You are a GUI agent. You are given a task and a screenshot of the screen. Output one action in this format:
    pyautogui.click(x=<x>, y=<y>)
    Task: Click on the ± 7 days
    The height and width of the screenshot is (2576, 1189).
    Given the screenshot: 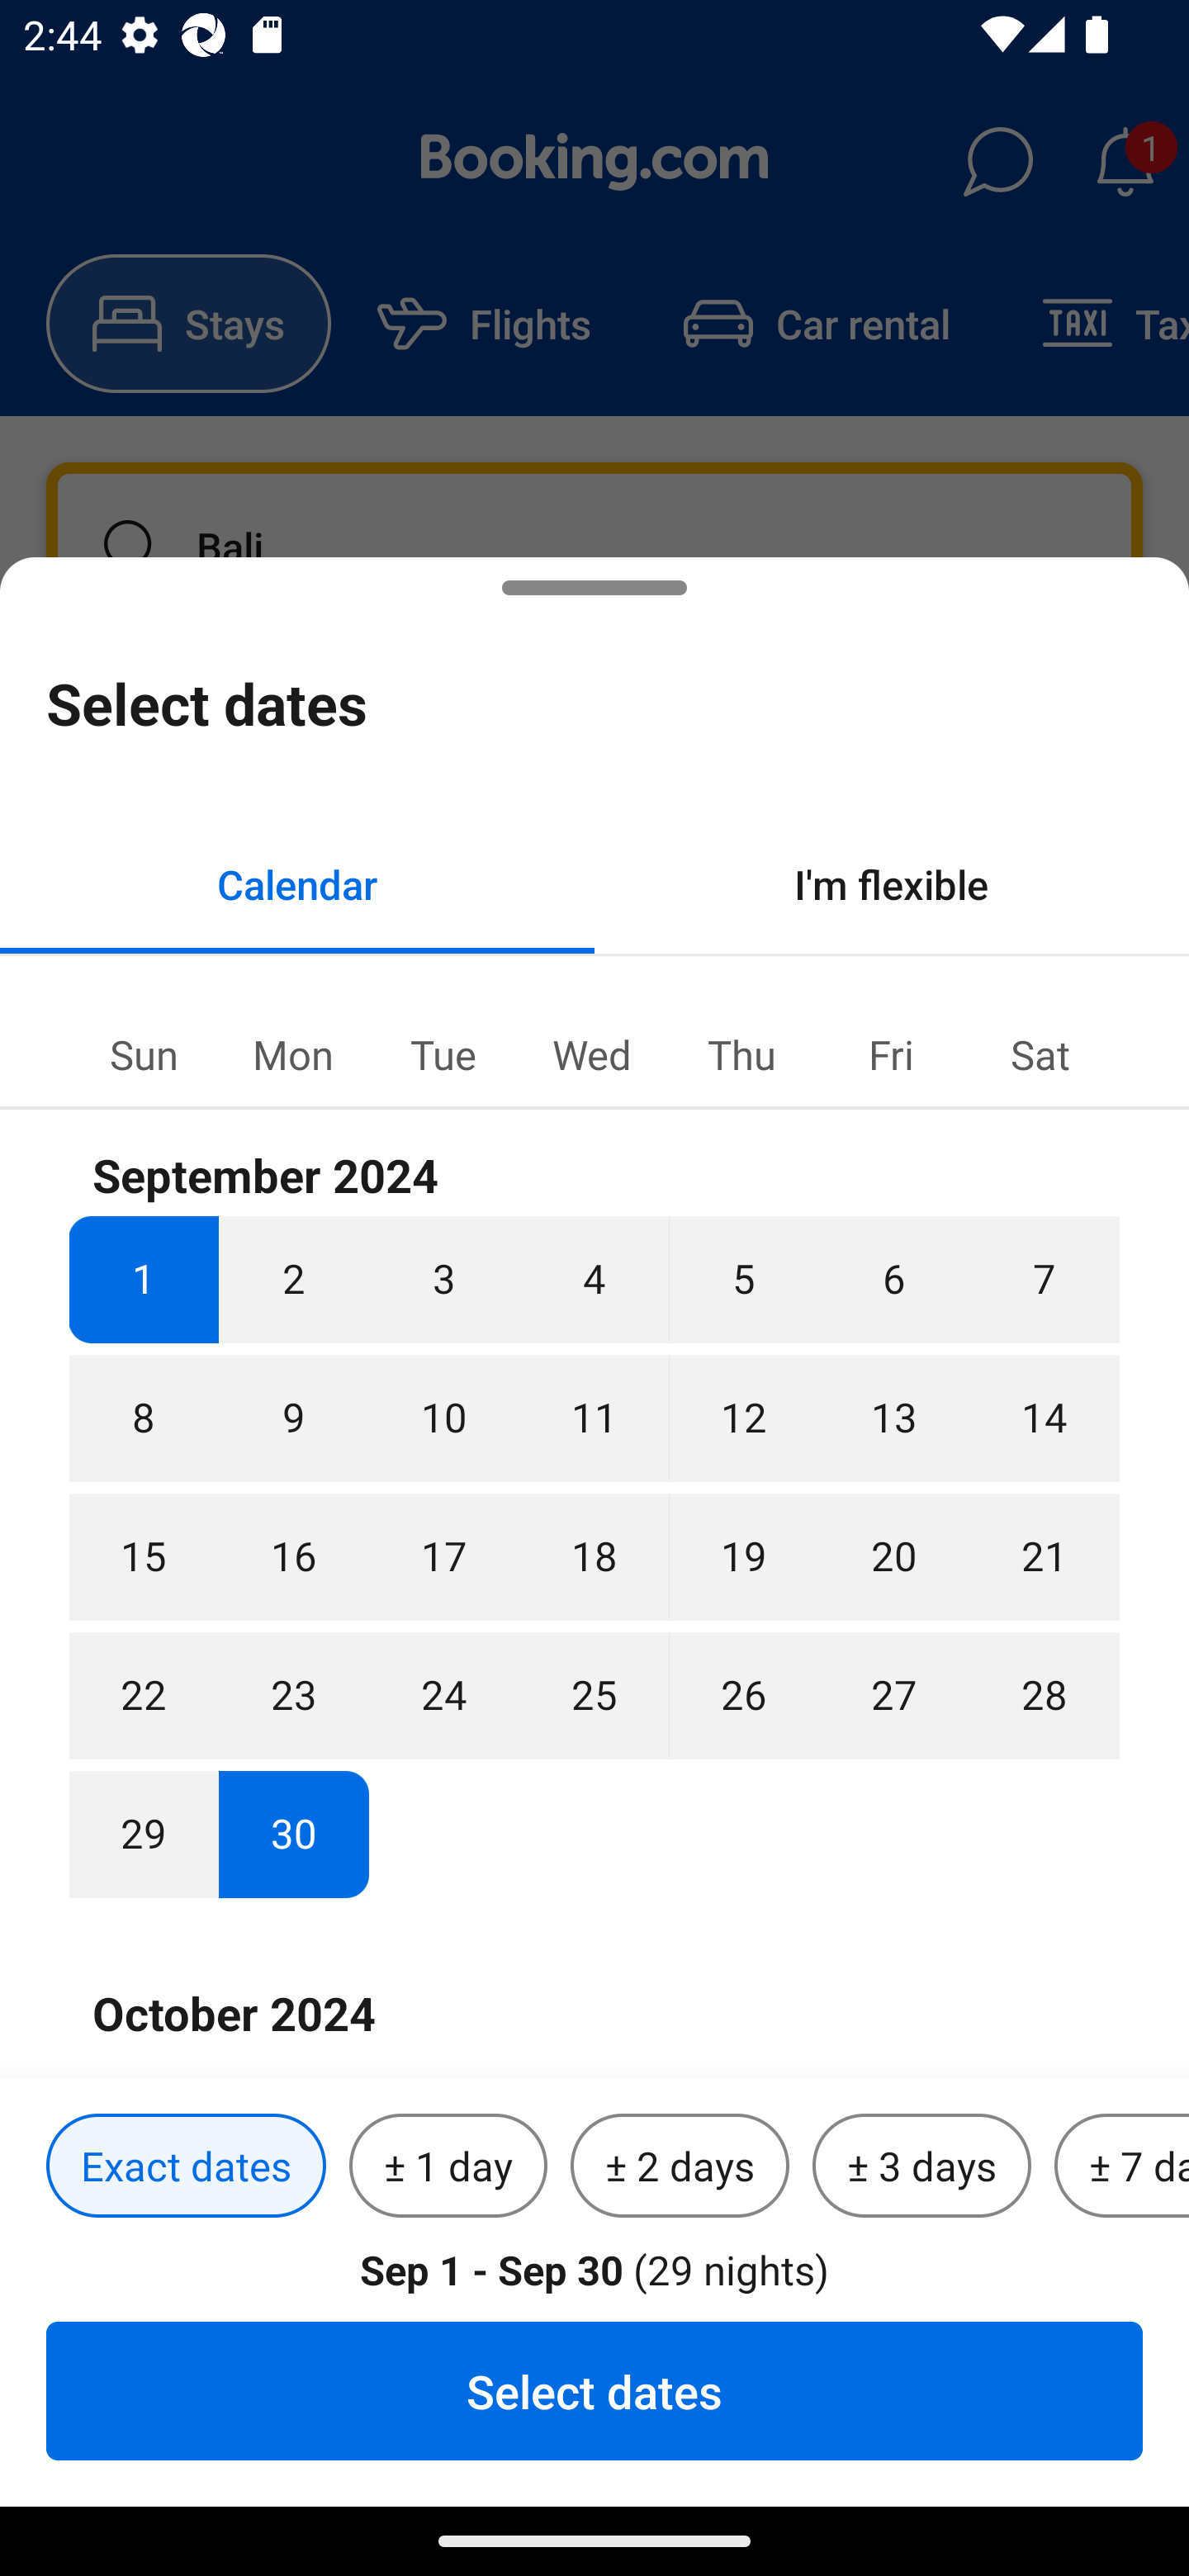 What is the action you would take?
    pyautogui.click(x=1121, y=2166)
    